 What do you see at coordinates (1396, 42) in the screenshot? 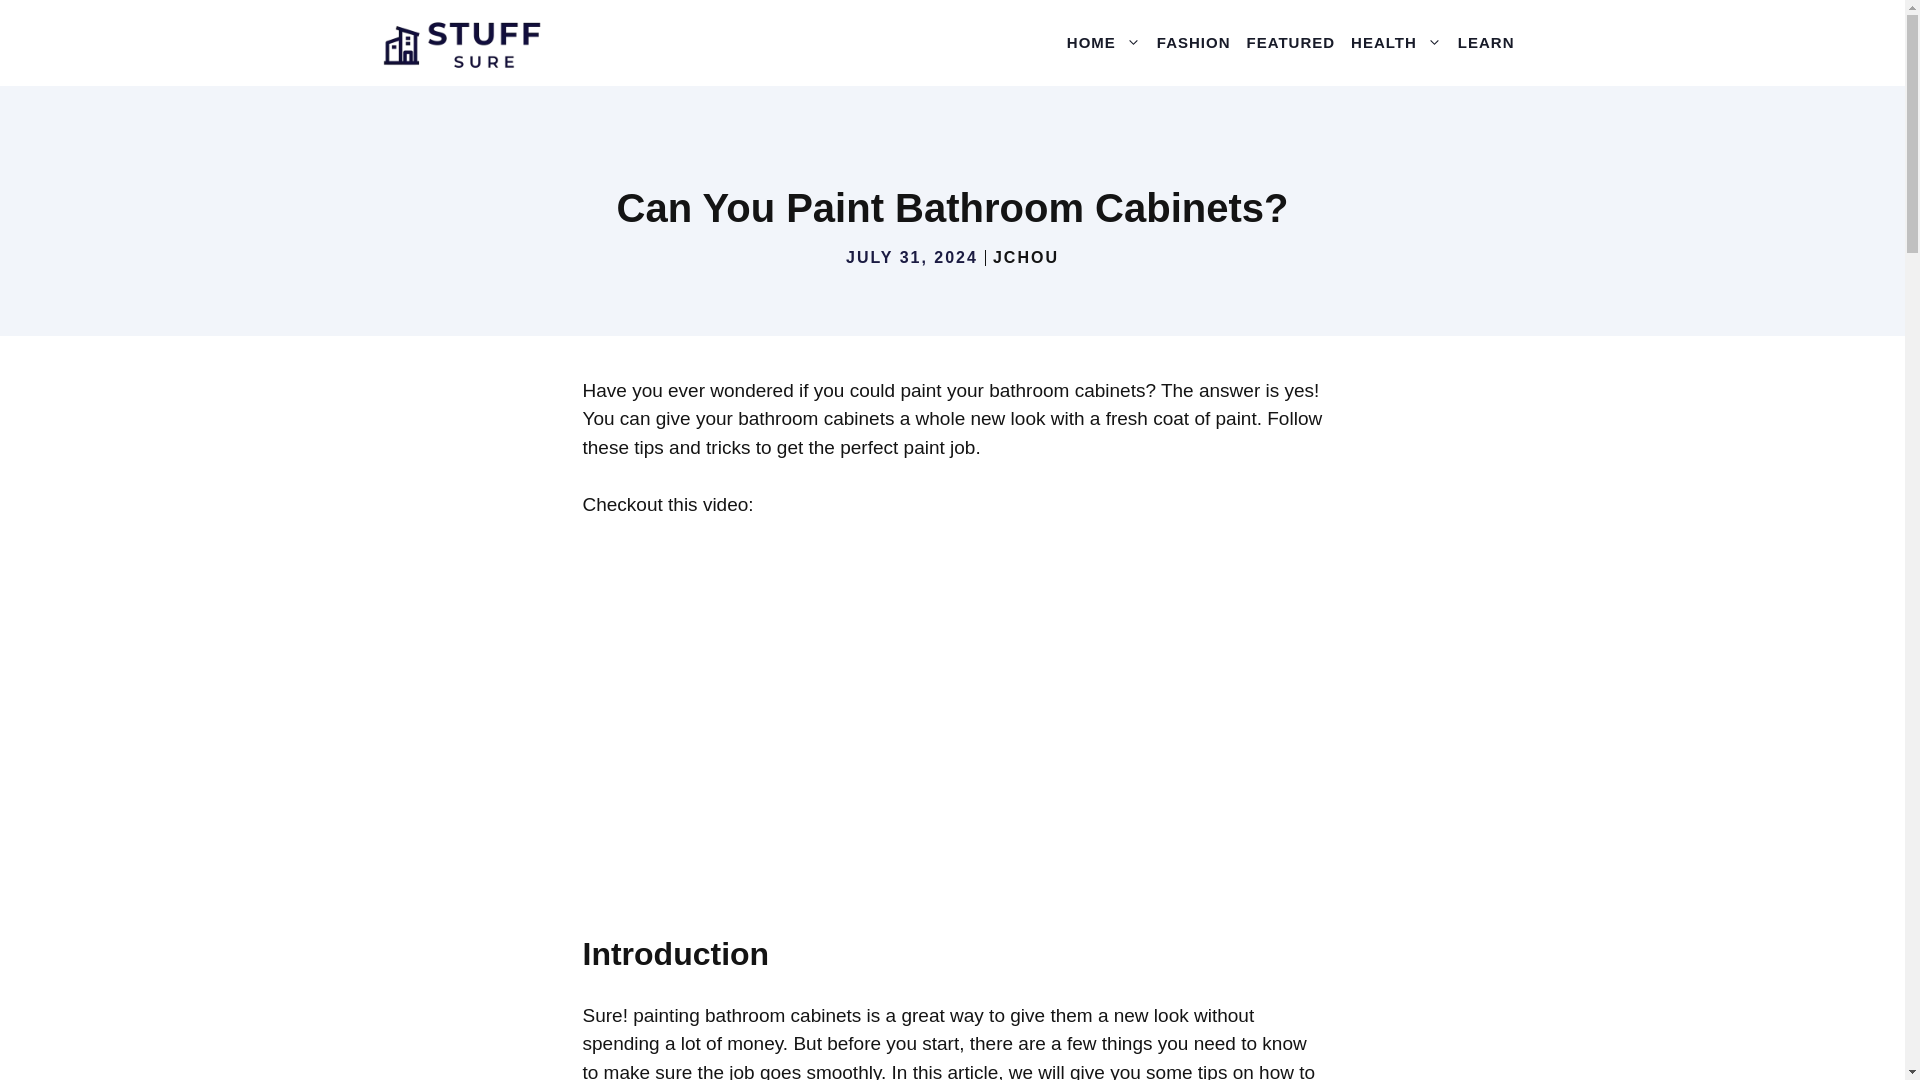
I see `HEALTH` at bounding box center [1396, 42].